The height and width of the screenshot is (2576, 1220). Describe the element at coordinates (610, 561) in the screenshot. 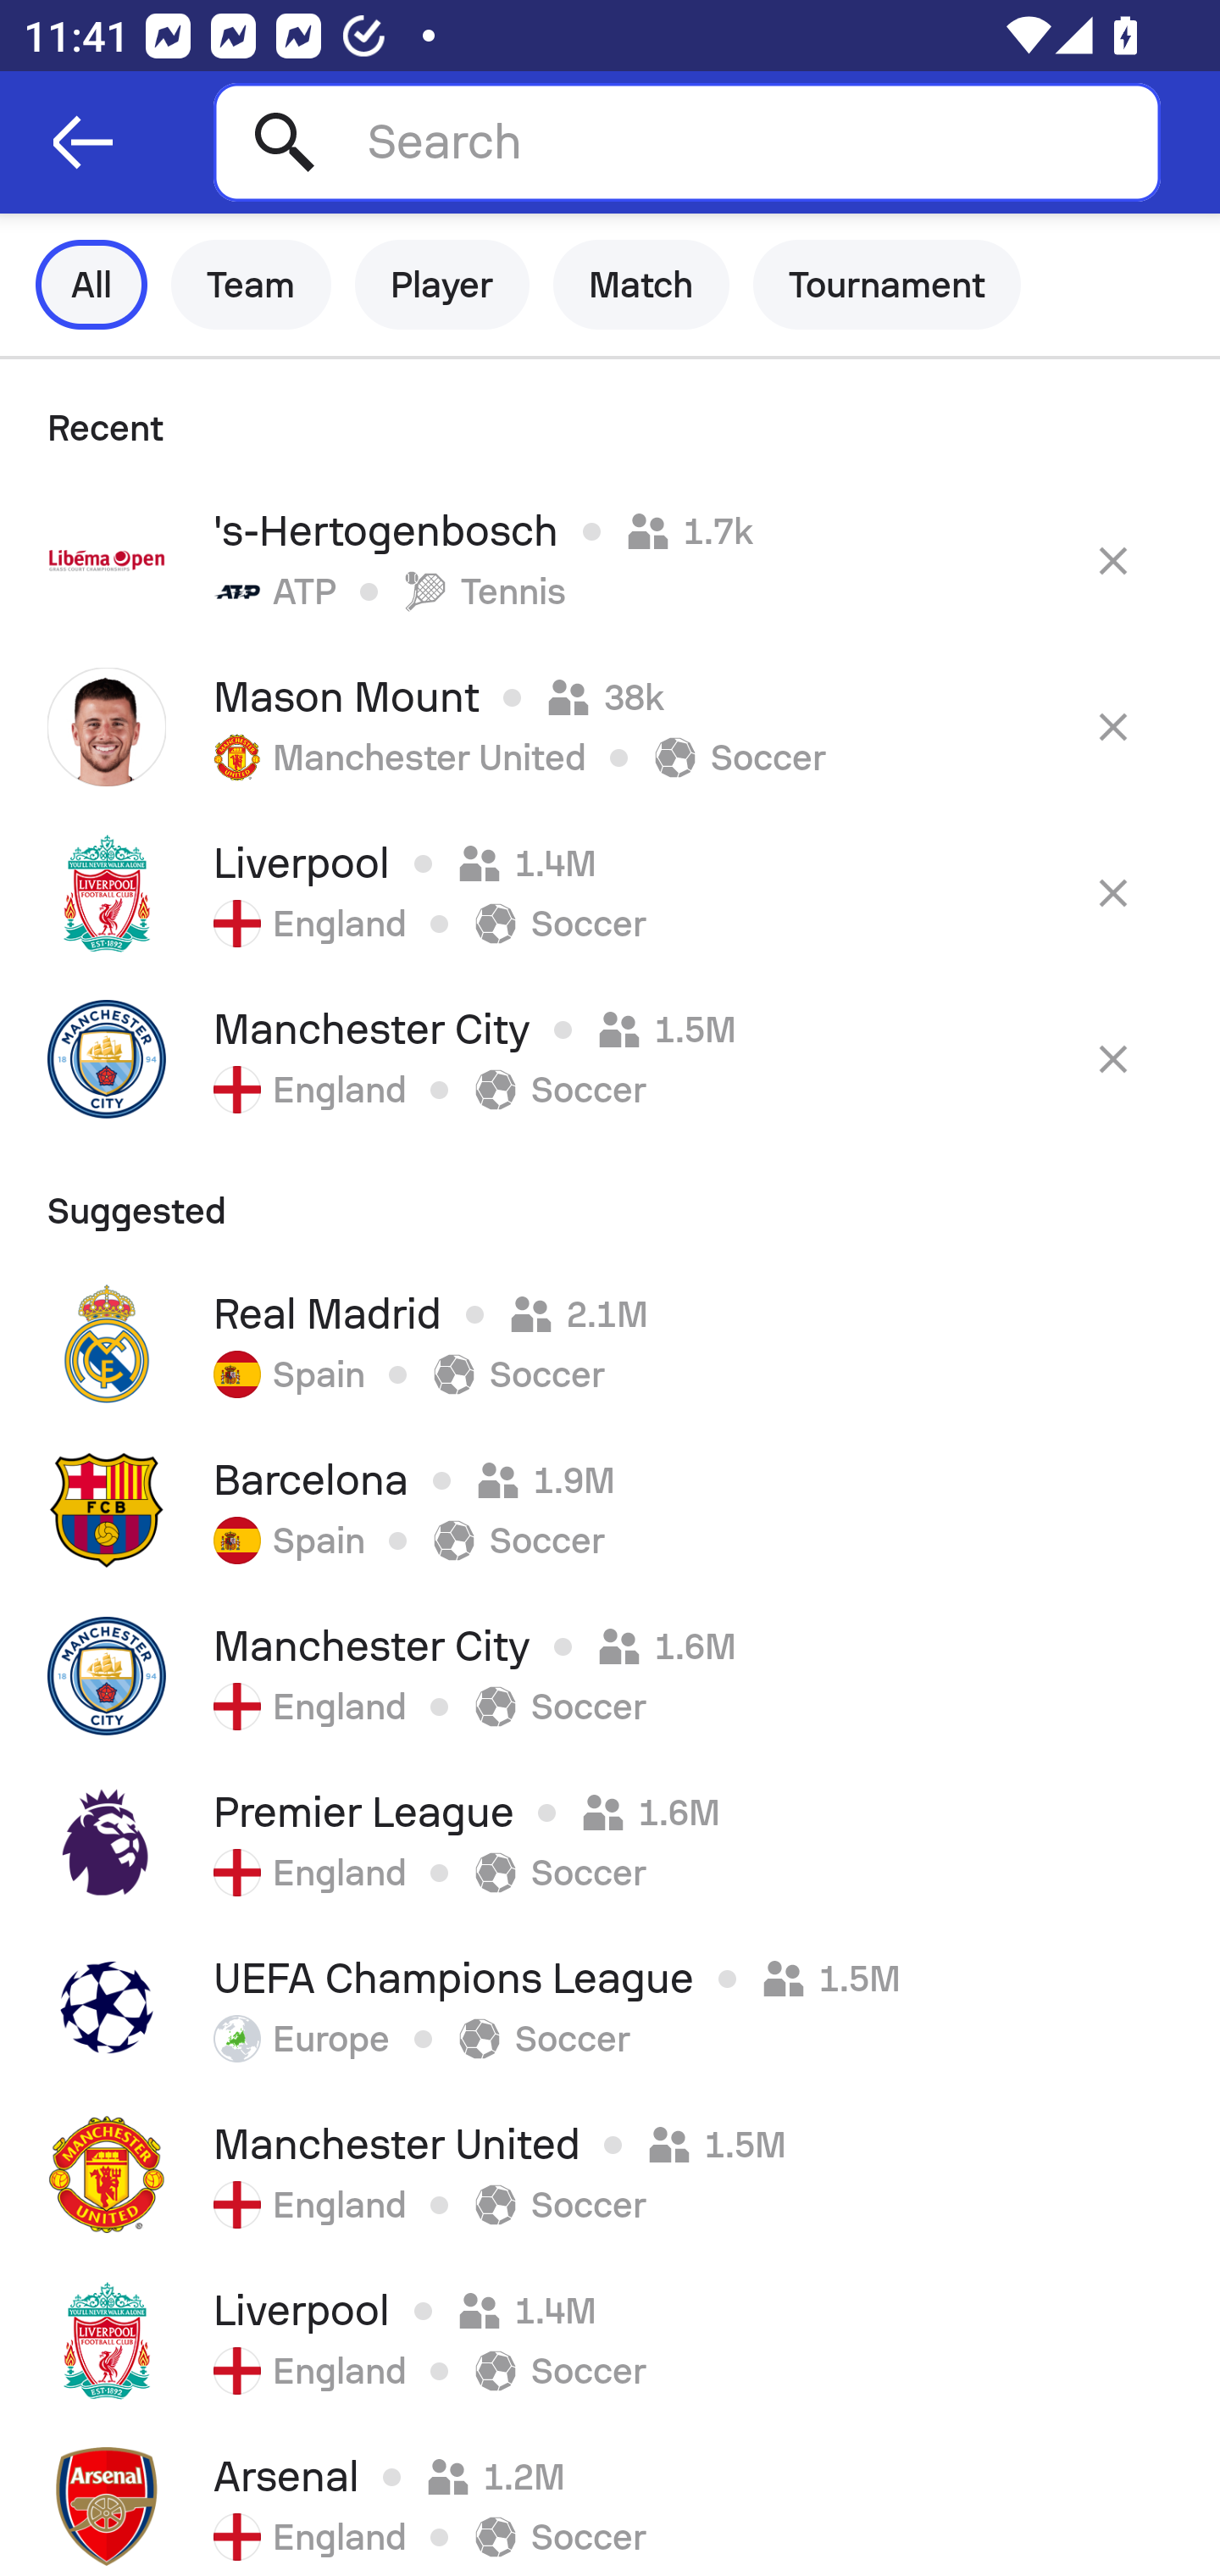

I see `'s-Hertogenbosch 1.7k ATP Tennis` at that location.